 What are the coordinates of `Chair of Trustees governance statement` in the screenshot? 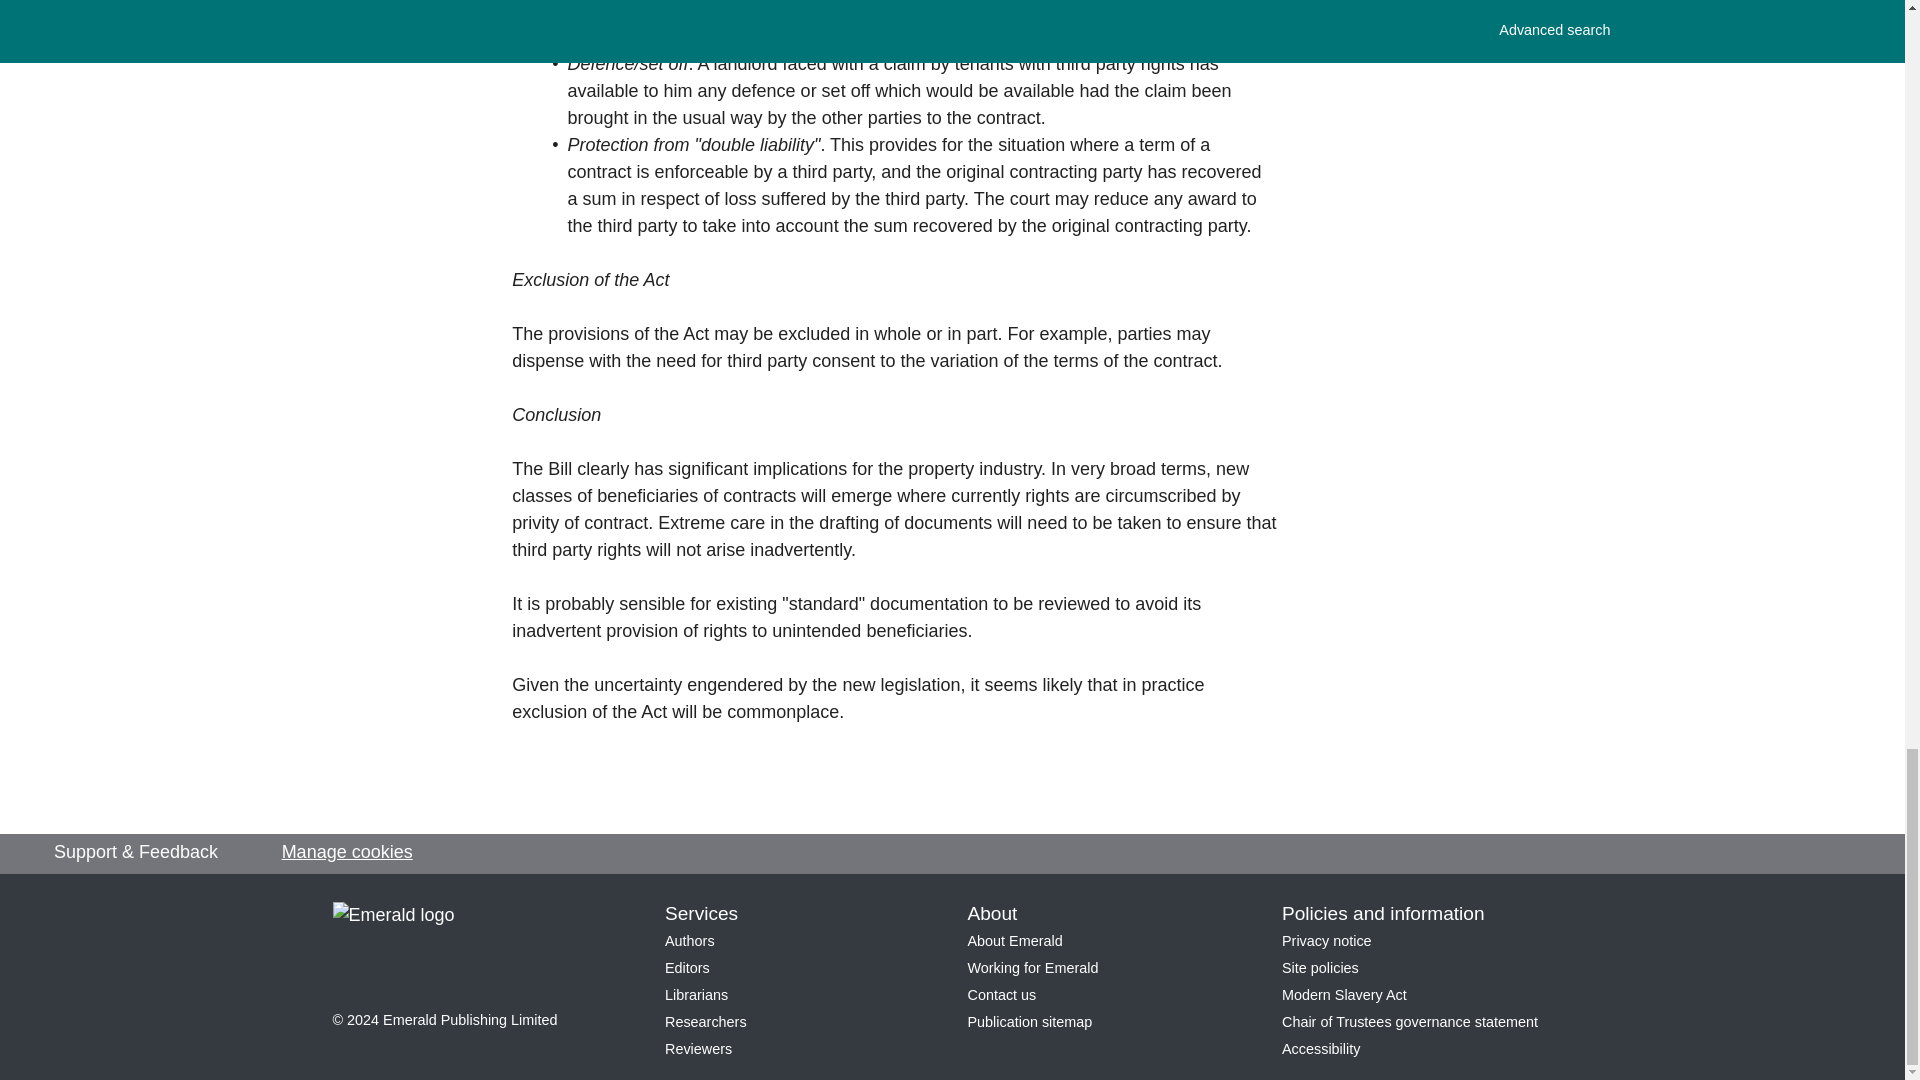 It's located at (1410, 1022).